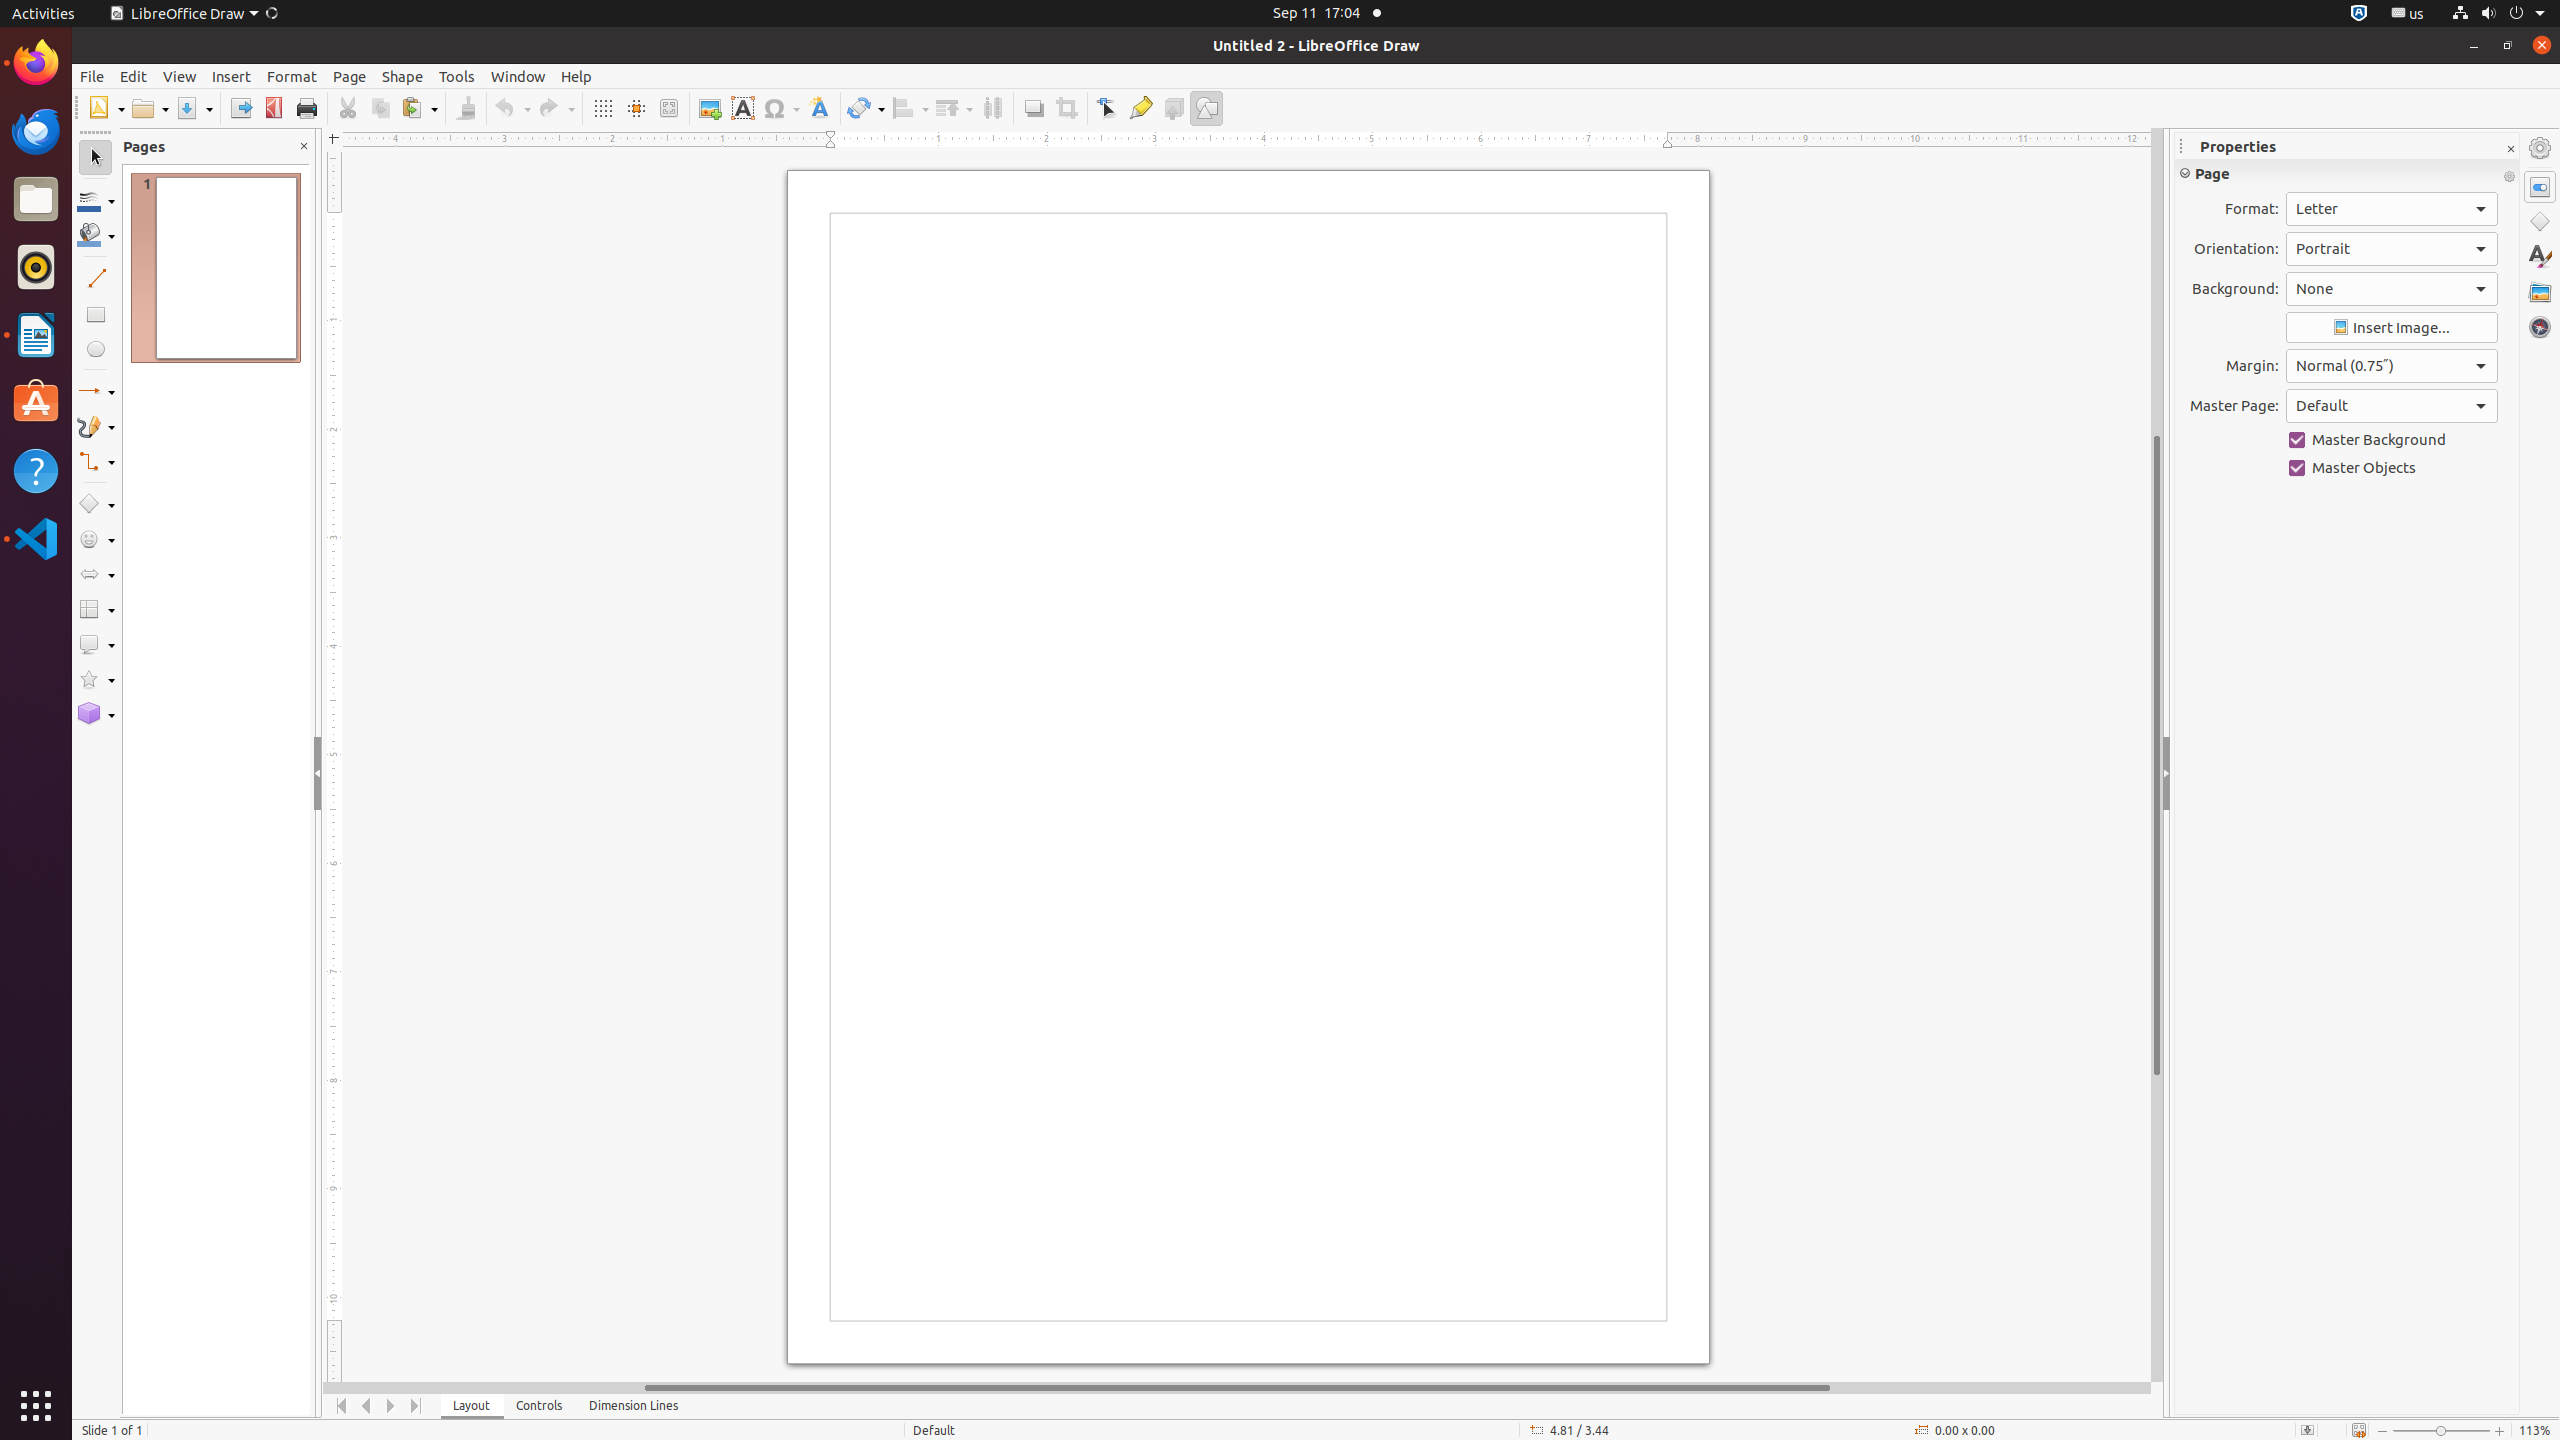  What do you see at coordinates (96, 348) in the screenshot?
I see `Ellipse` at bounding box center [96, 348].